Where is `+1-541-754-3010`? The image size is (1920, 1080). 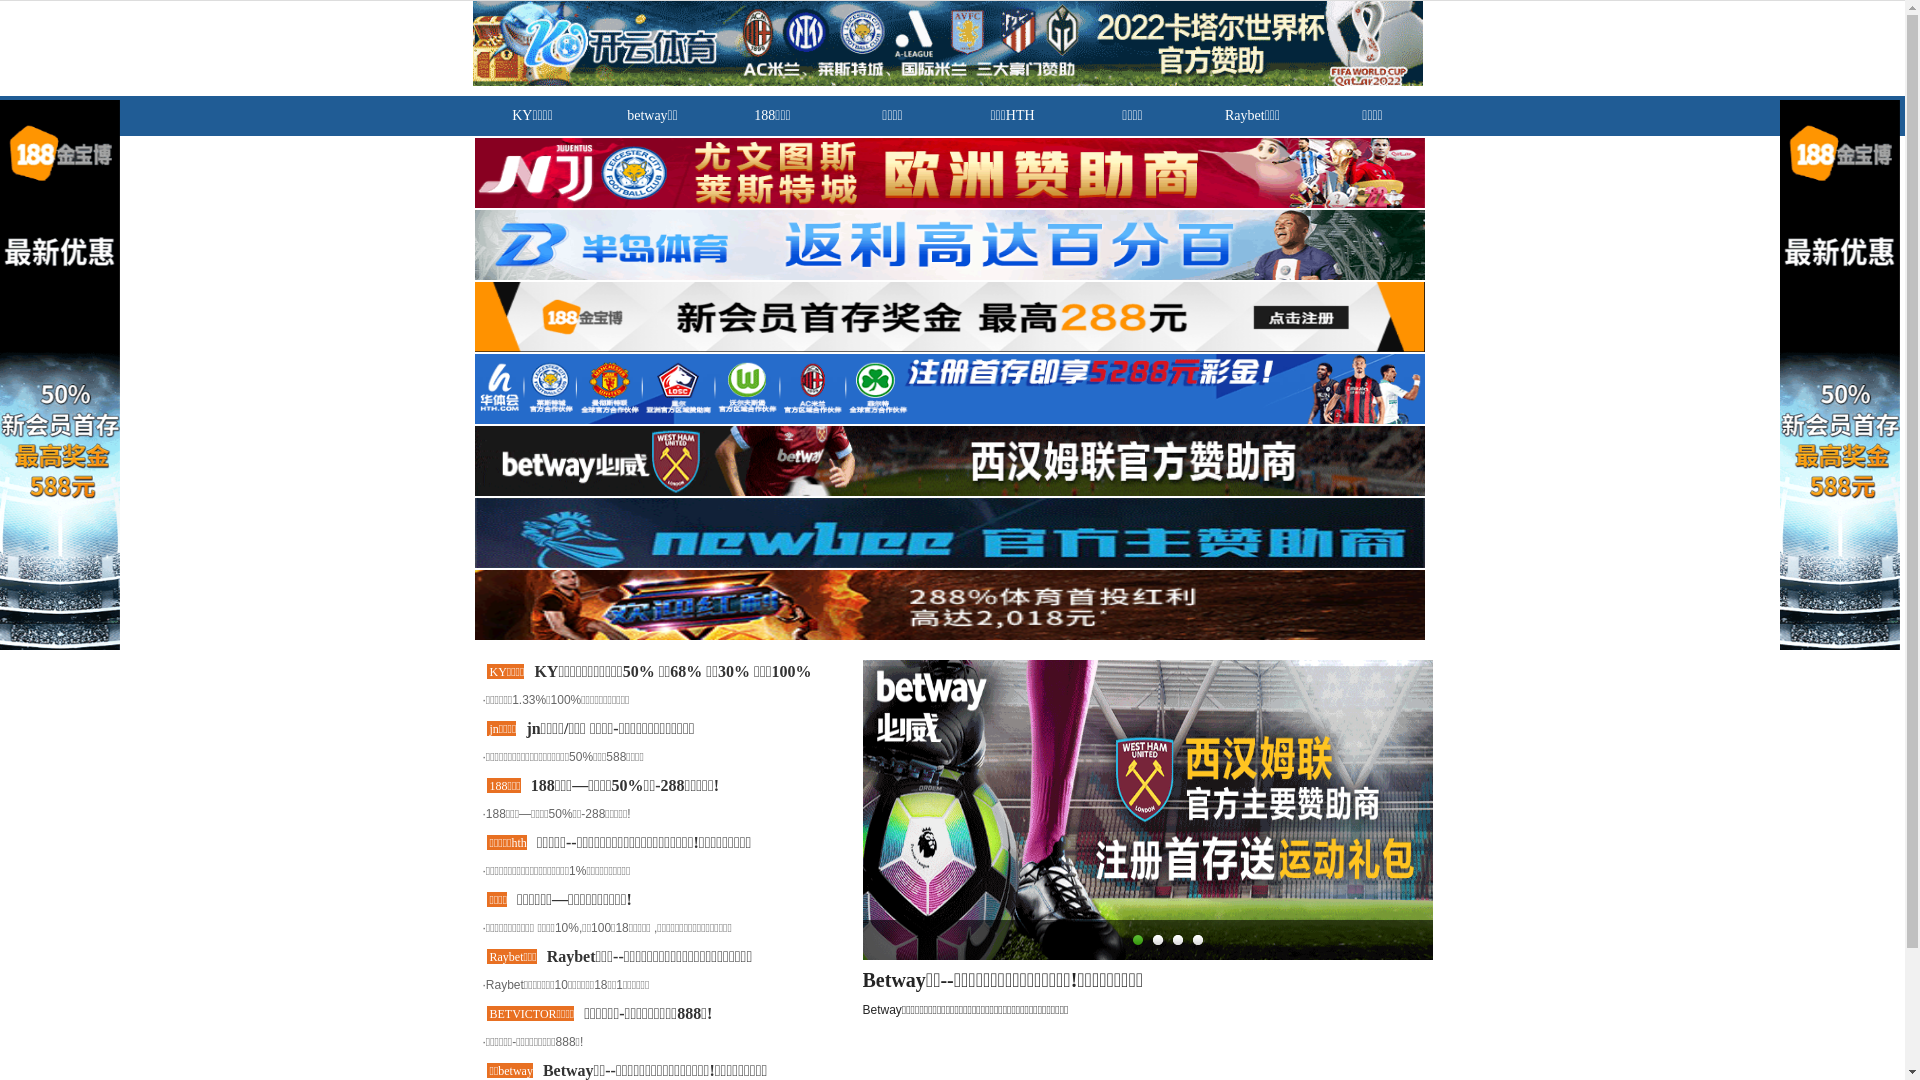
+1-541-754-3010 is located at coordinates (598, 29).